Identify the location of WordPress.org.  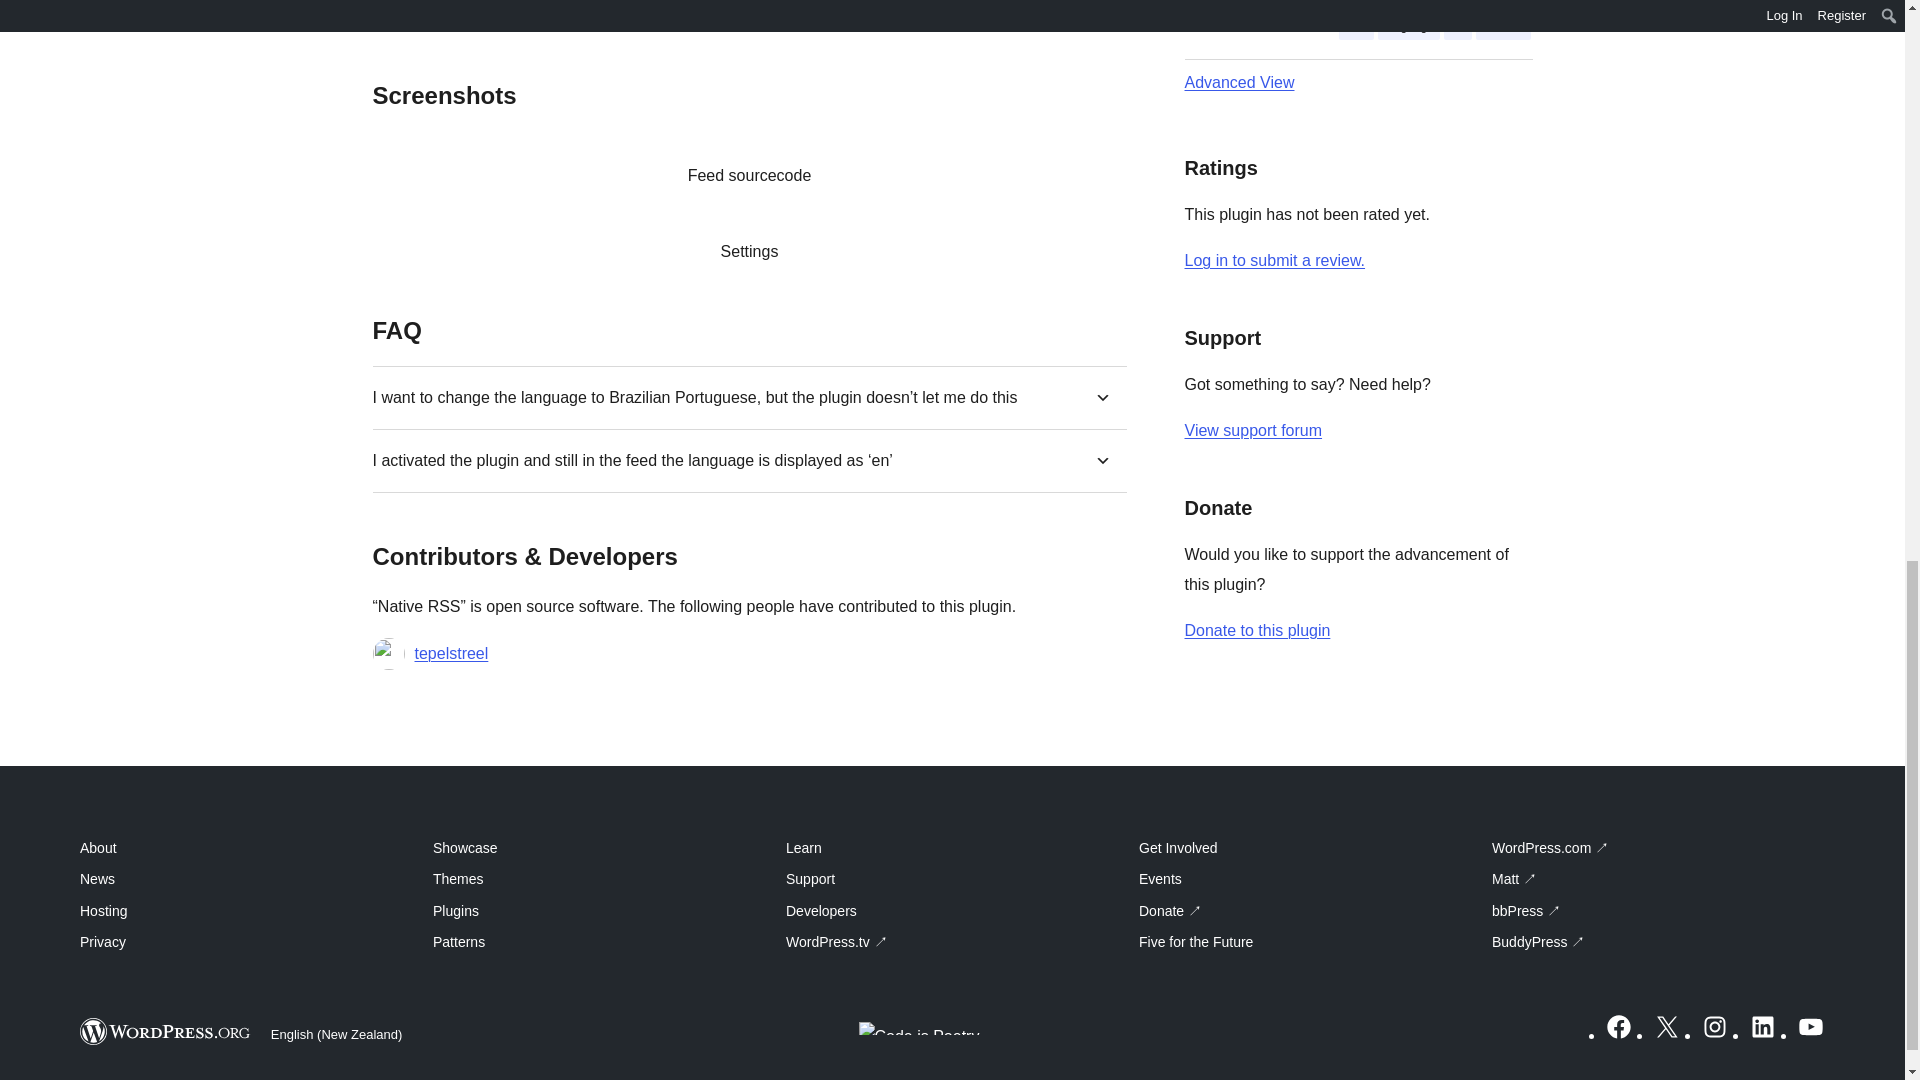
(166, 1032).